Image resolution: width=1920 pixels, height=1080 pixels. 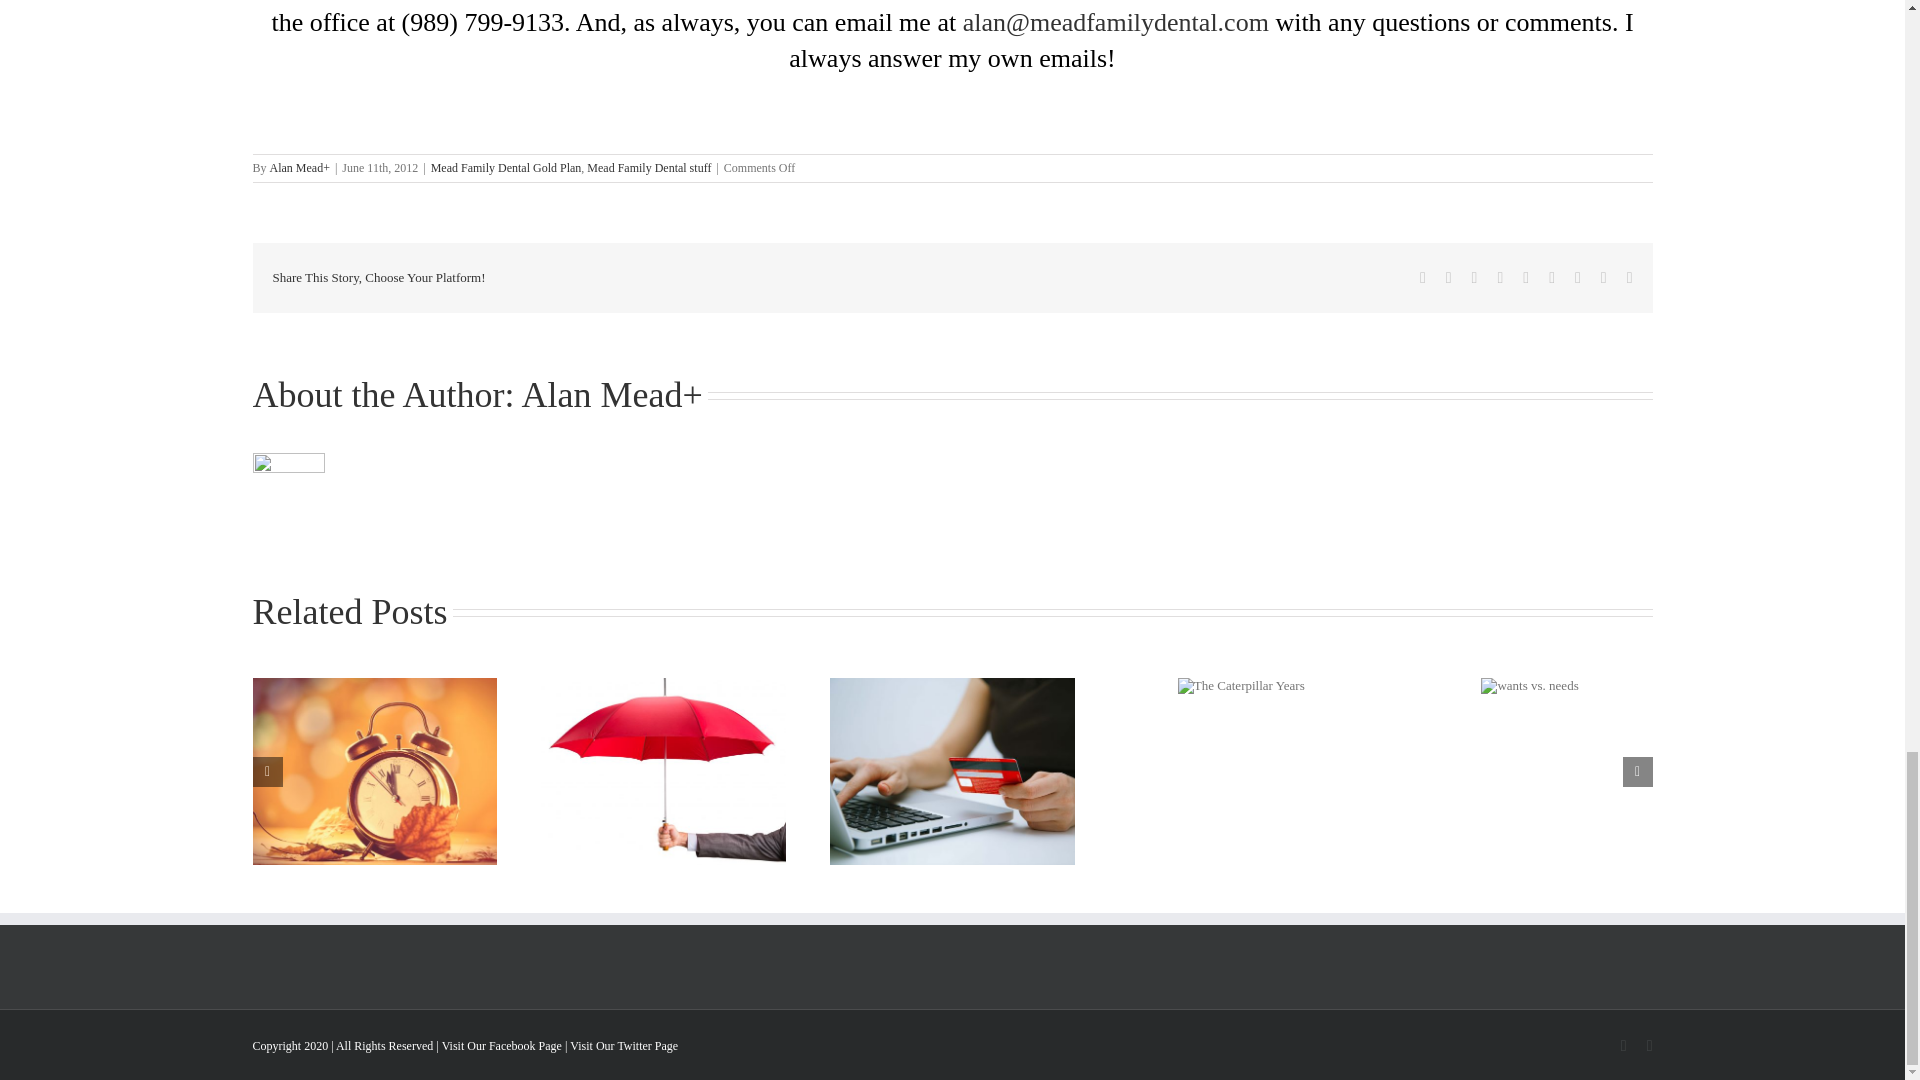 What do you see at coordinates (1577, 278) in the screenshot?
I see `Pinterest` at bounding box center [1577, 278].